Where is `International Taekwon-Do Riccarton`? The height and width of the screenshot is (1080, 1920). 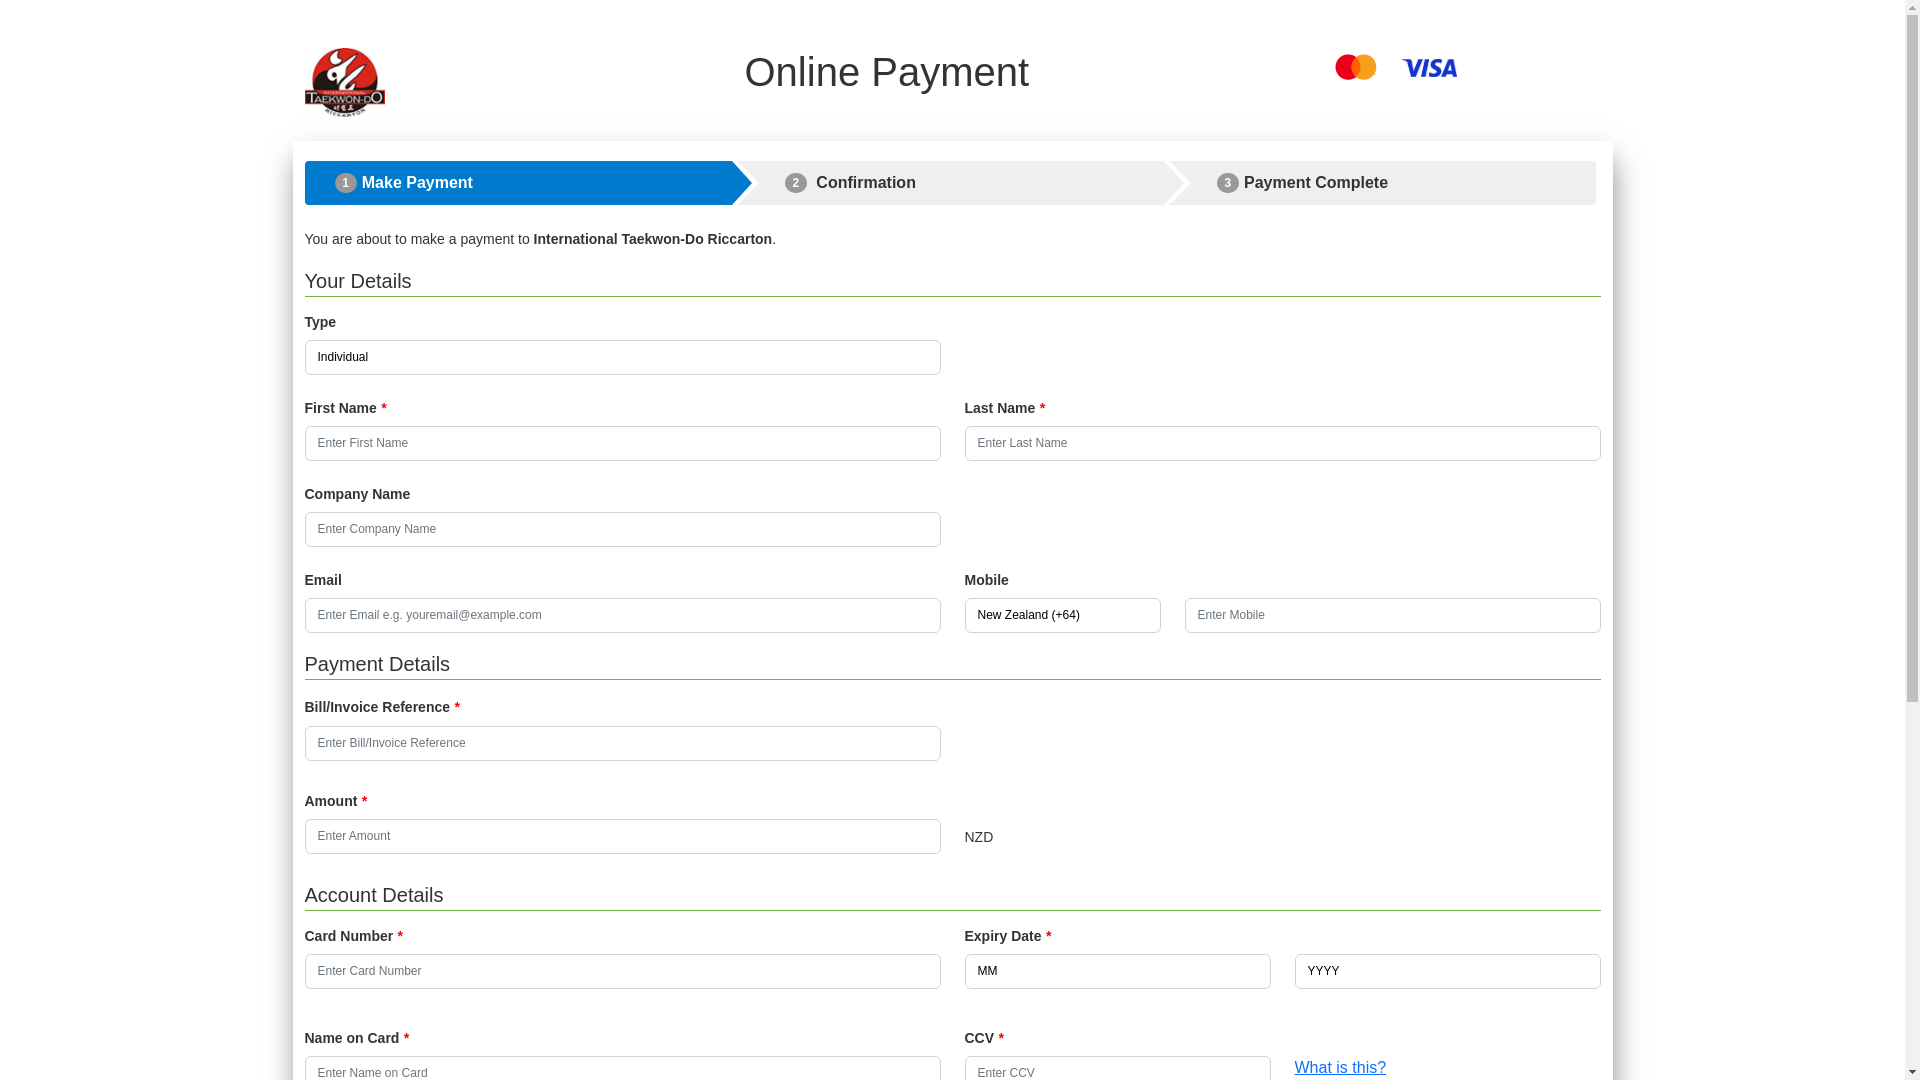 International Taekwon-Do Riccarton is located at coordinates (344, 82).